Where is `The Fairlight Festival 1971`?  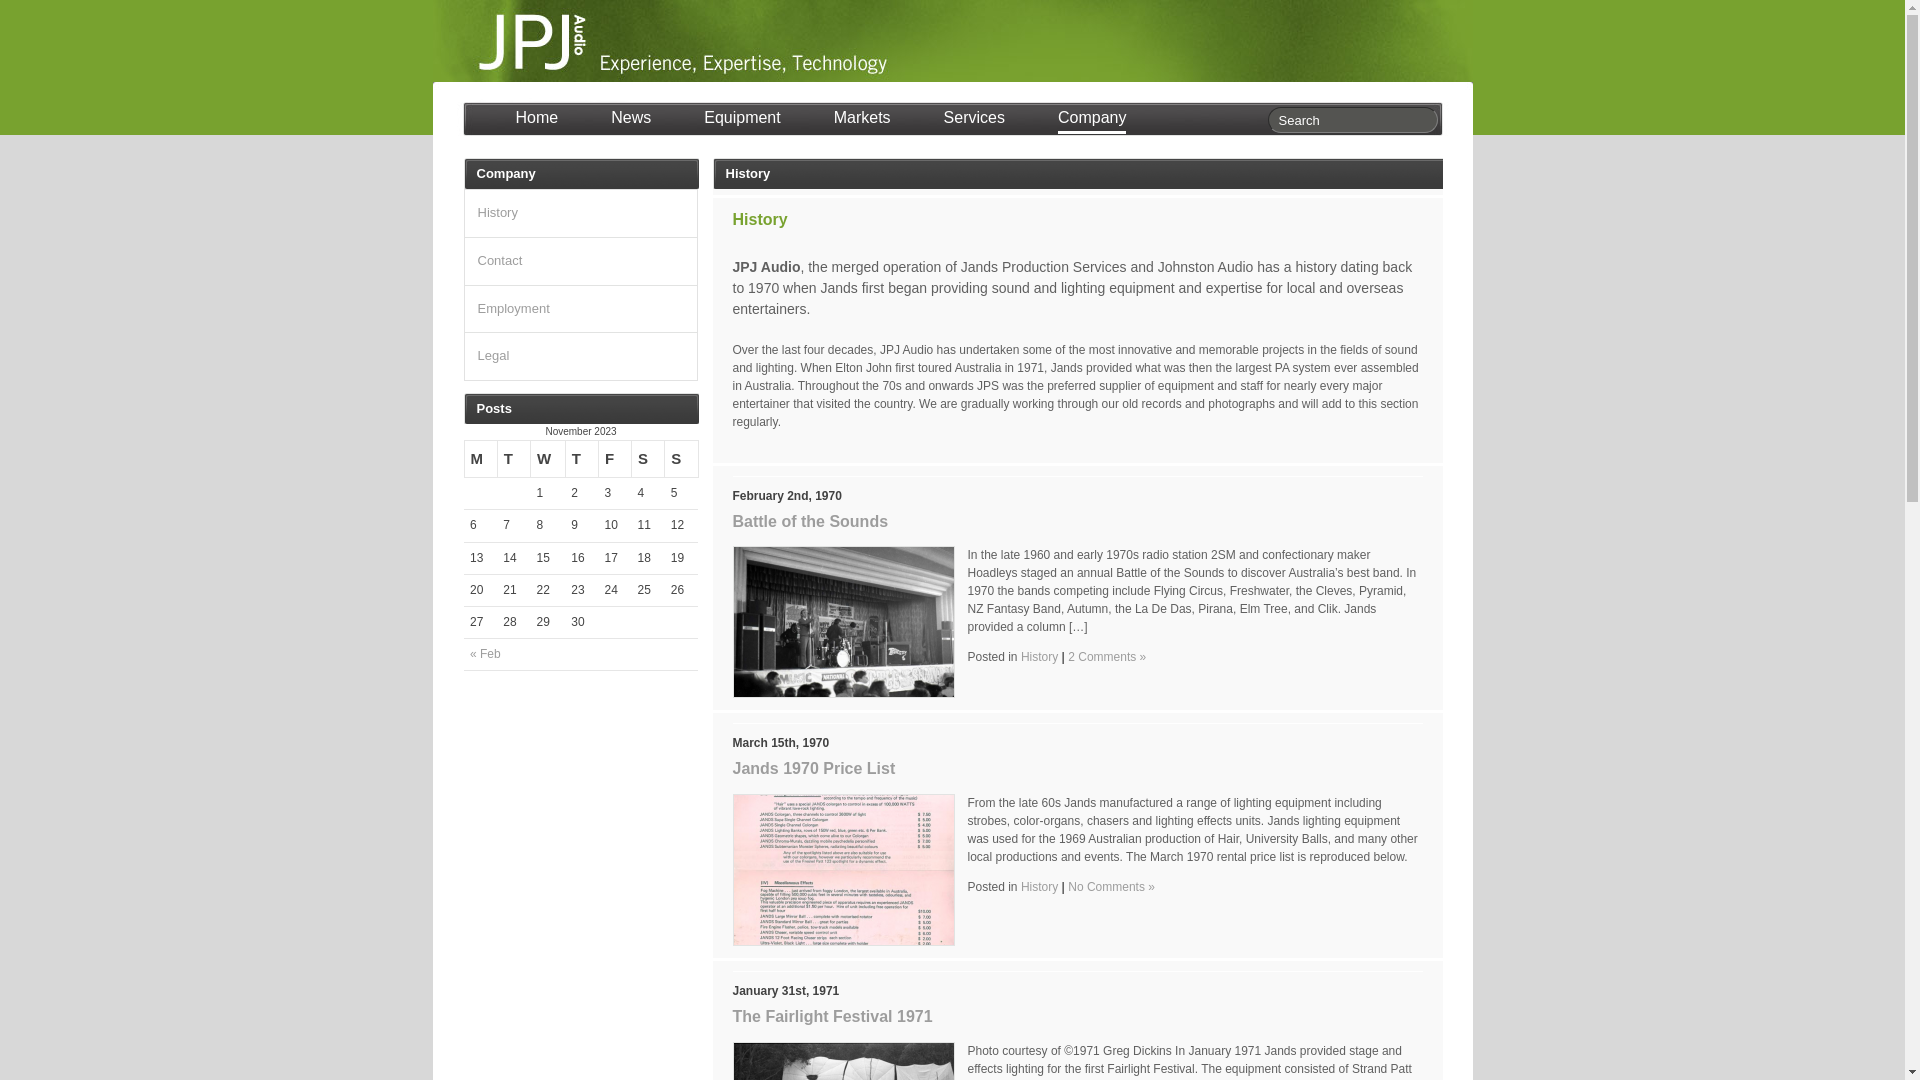
The Fairlight Festival 1971 is located at coordinates (832, 1016).